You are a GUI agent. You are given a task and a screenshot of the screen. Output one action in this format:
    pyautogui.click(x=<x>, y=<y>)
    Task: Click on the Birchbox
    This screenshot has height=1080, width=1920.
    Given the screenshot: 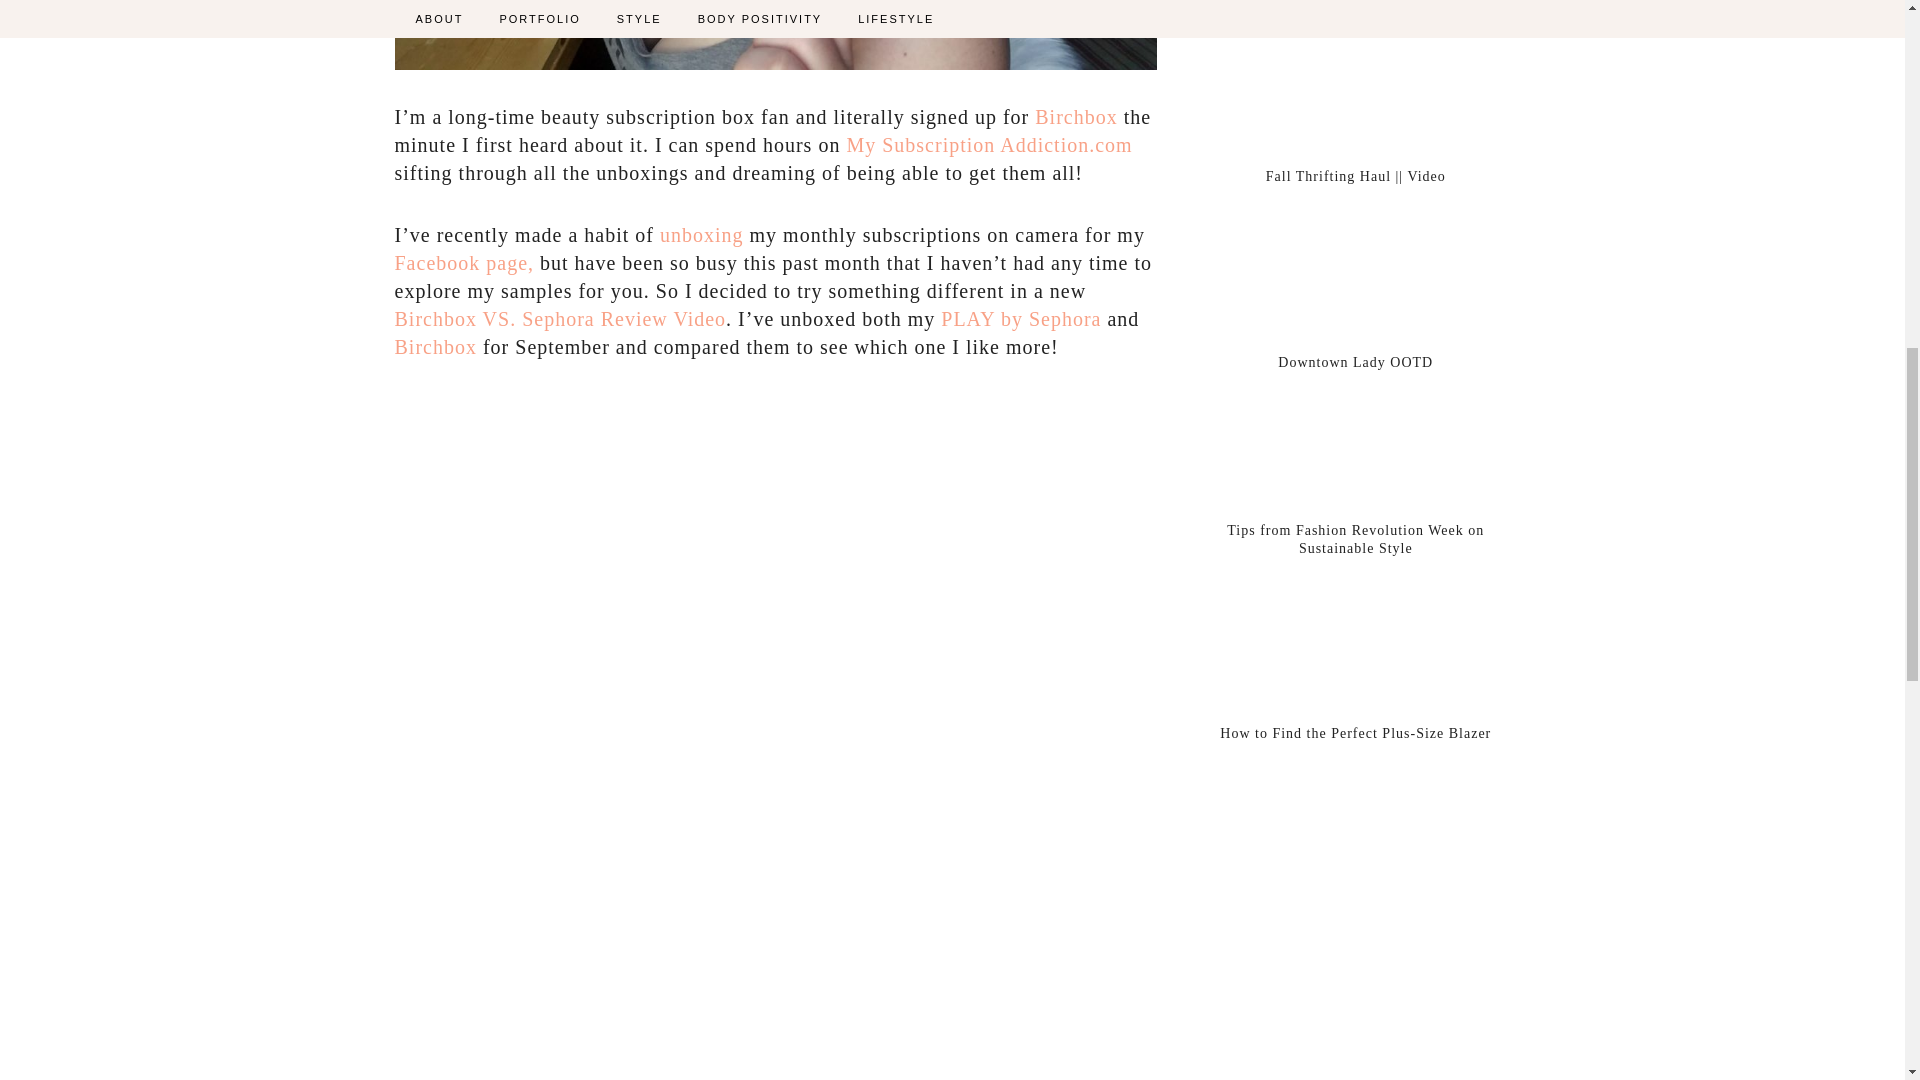 What is the action you would take?
    pyautogui.click(x=434, y=346)
    